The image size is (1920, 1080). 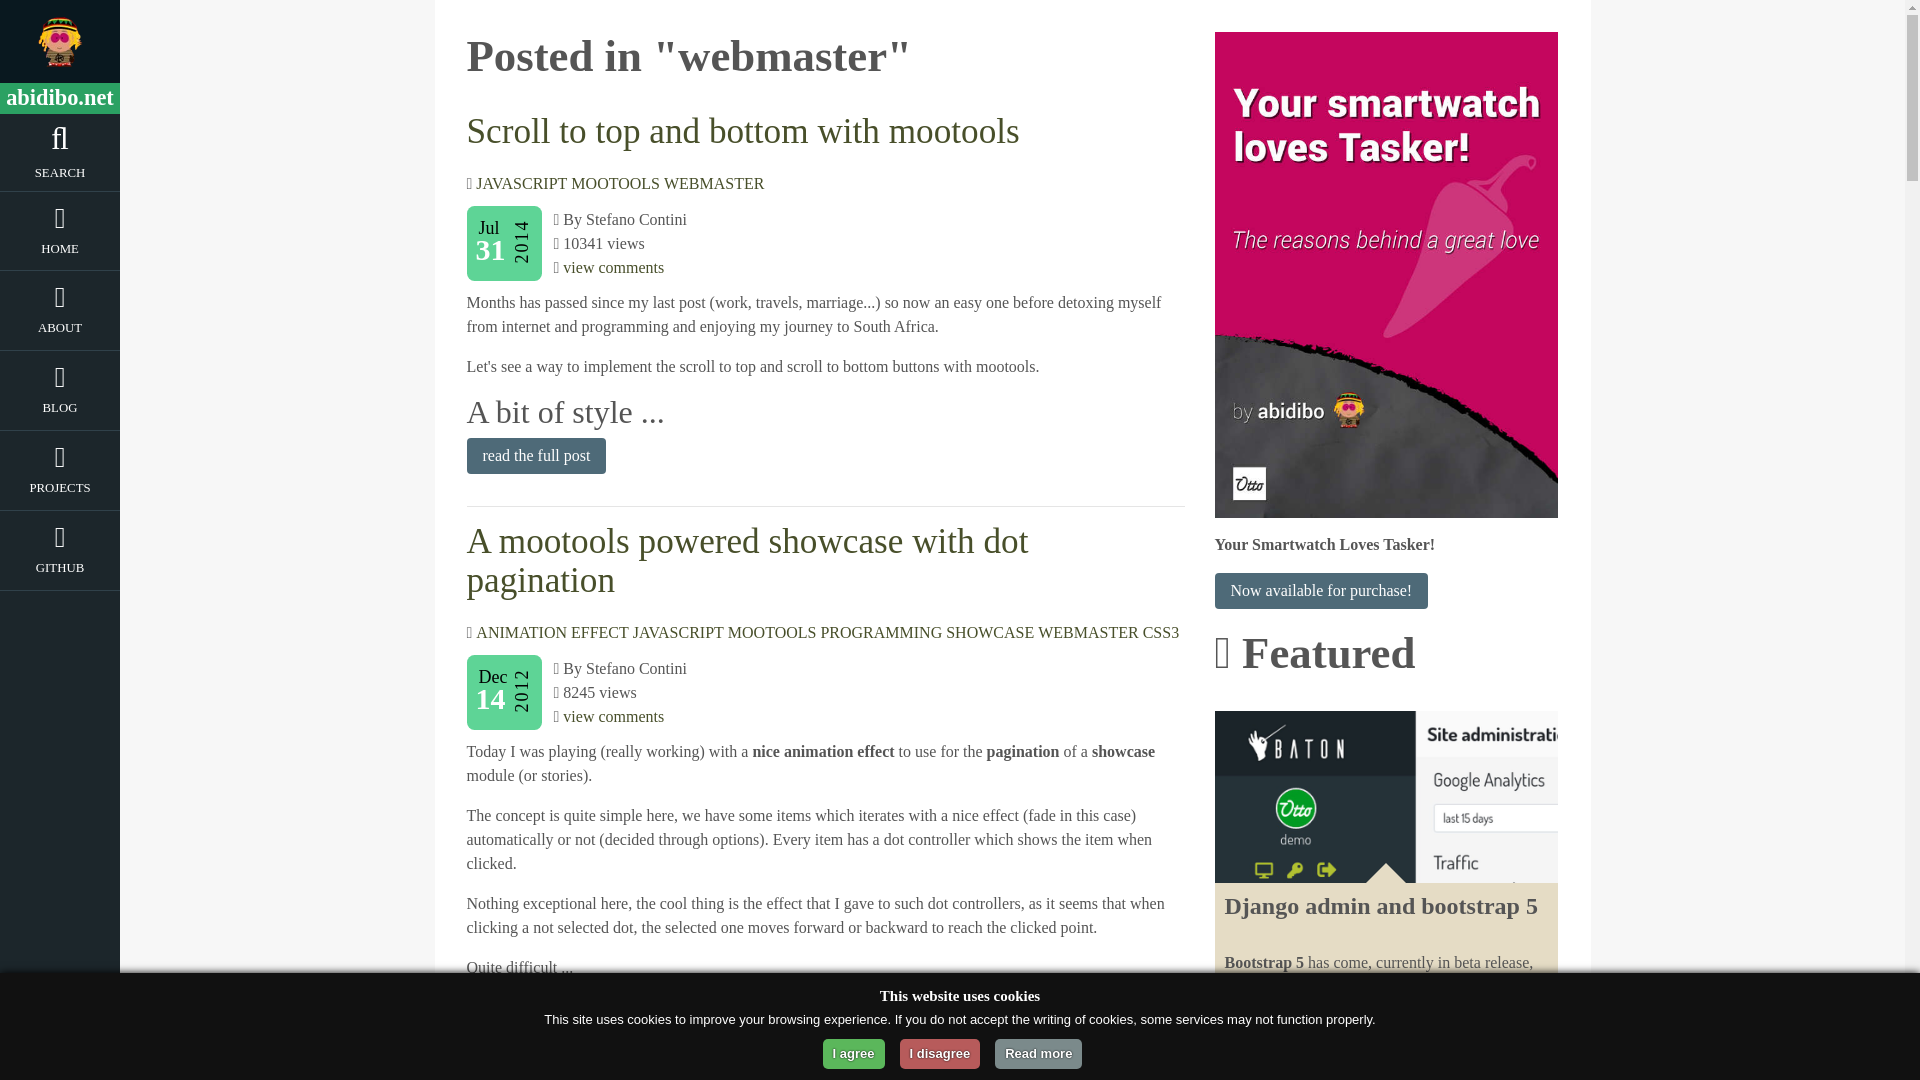 What do you see at coordinates (60, 492) in the screenshot?
I see `PROJECTS` at bounding box center [60, 492].